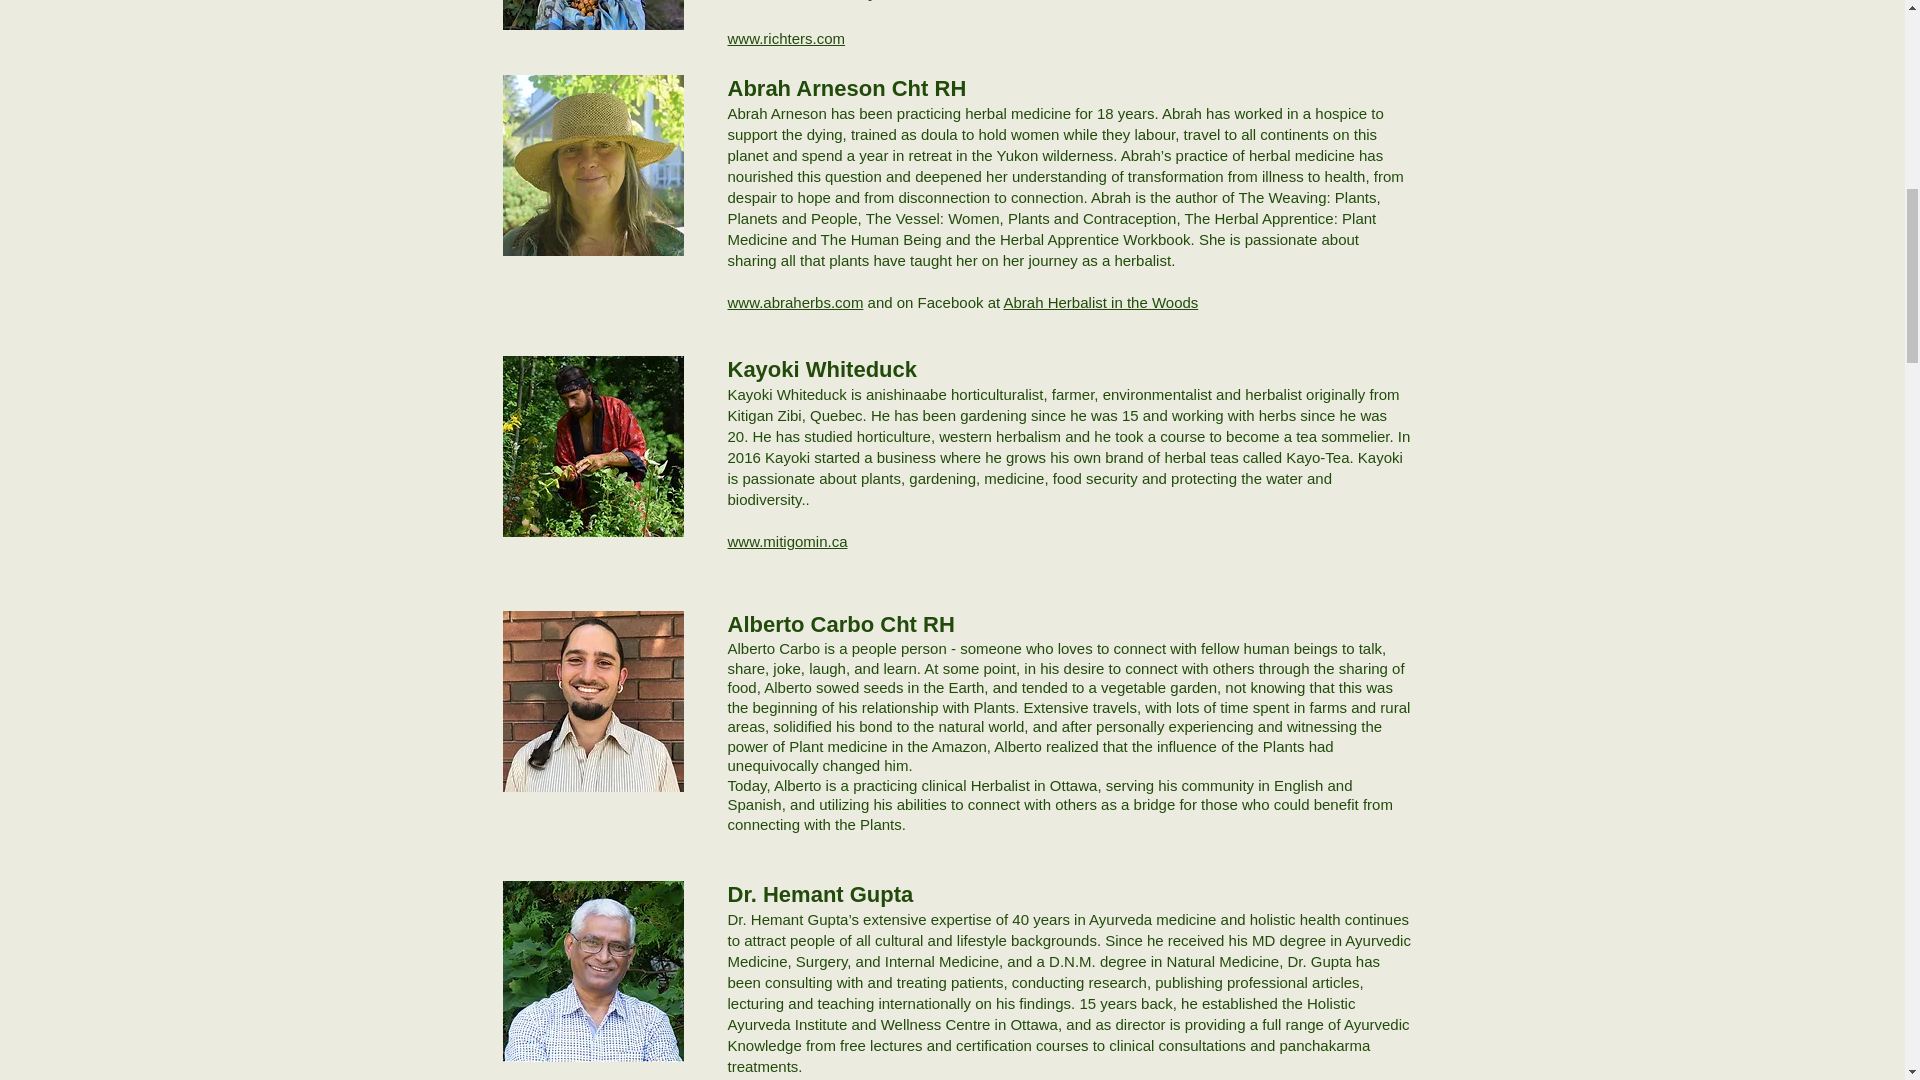 The image size is (1920, 1080). Describe the element at coordinates (592, 15) in the screenshot. I see `Megan Headshot.png` at that location.